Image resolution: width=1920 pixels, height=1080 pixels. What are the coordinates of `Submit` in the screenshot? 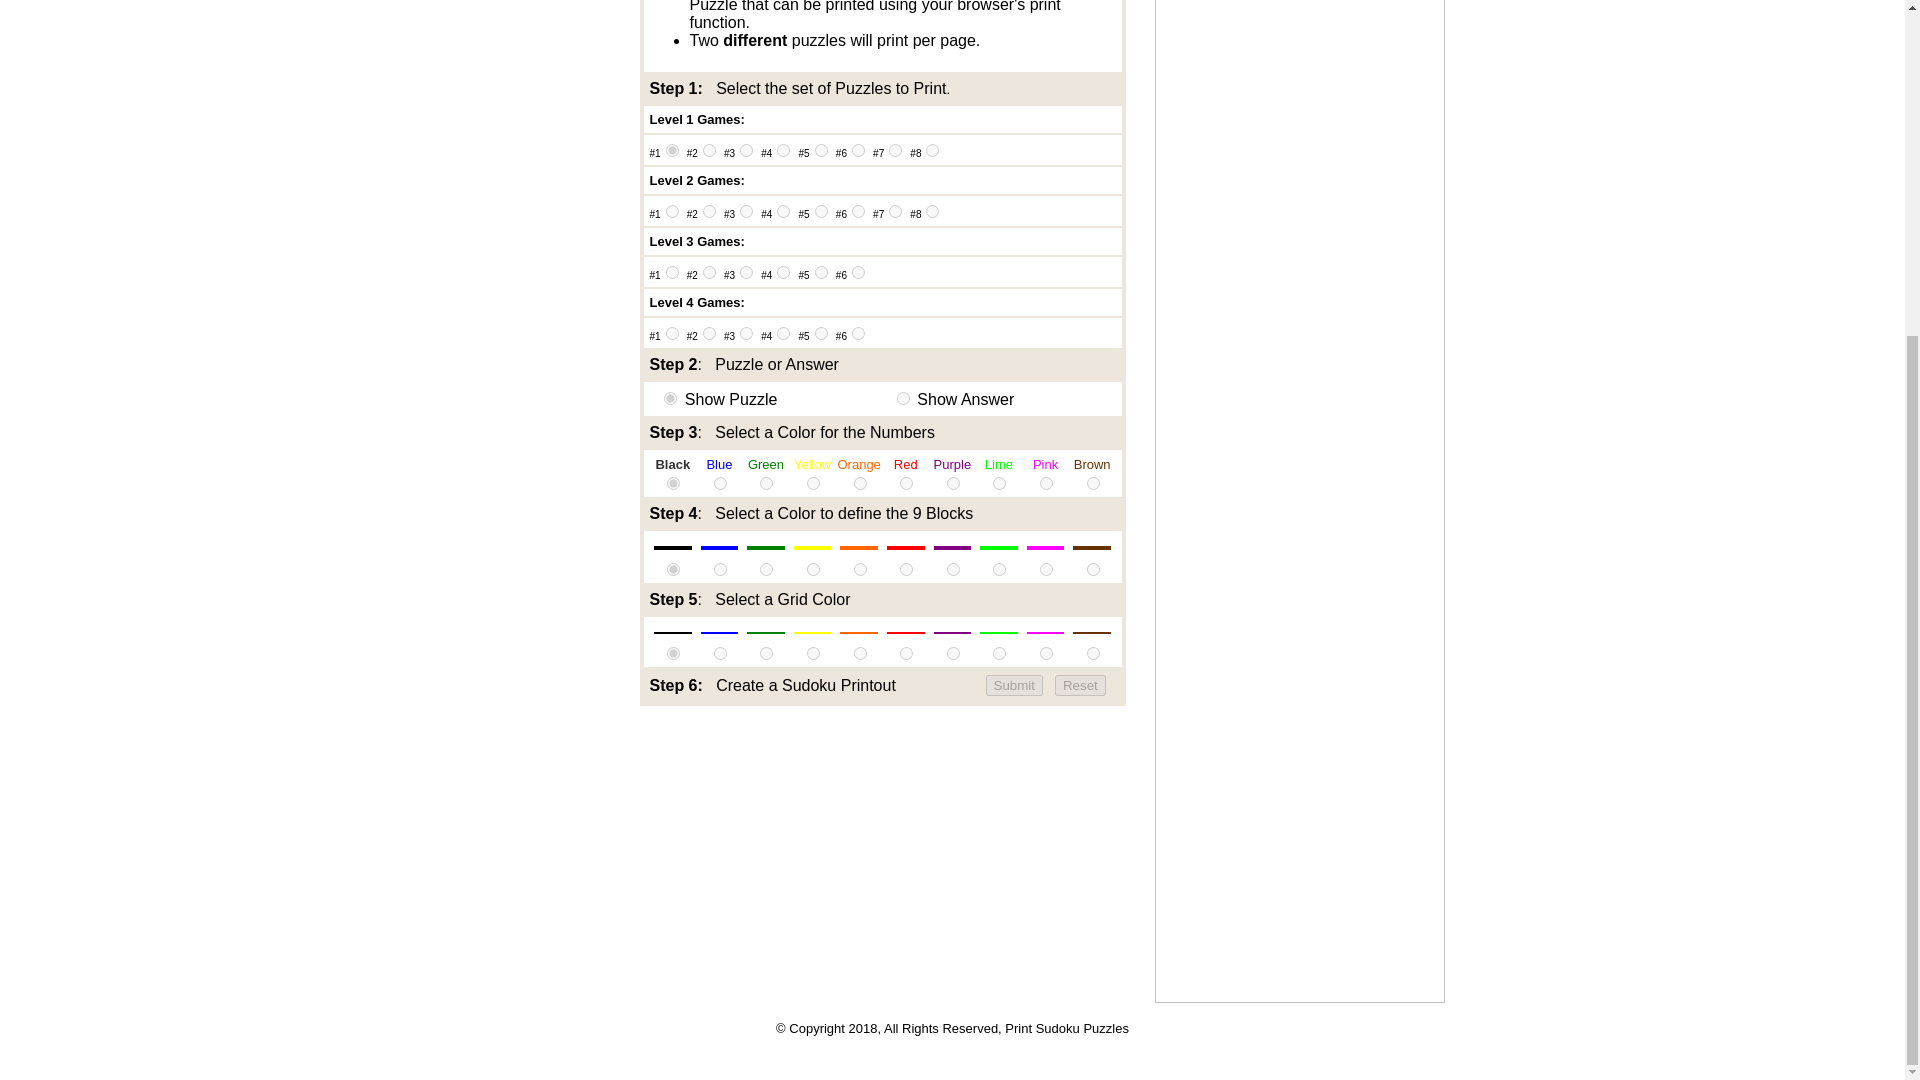 It's located at (1014, 685).